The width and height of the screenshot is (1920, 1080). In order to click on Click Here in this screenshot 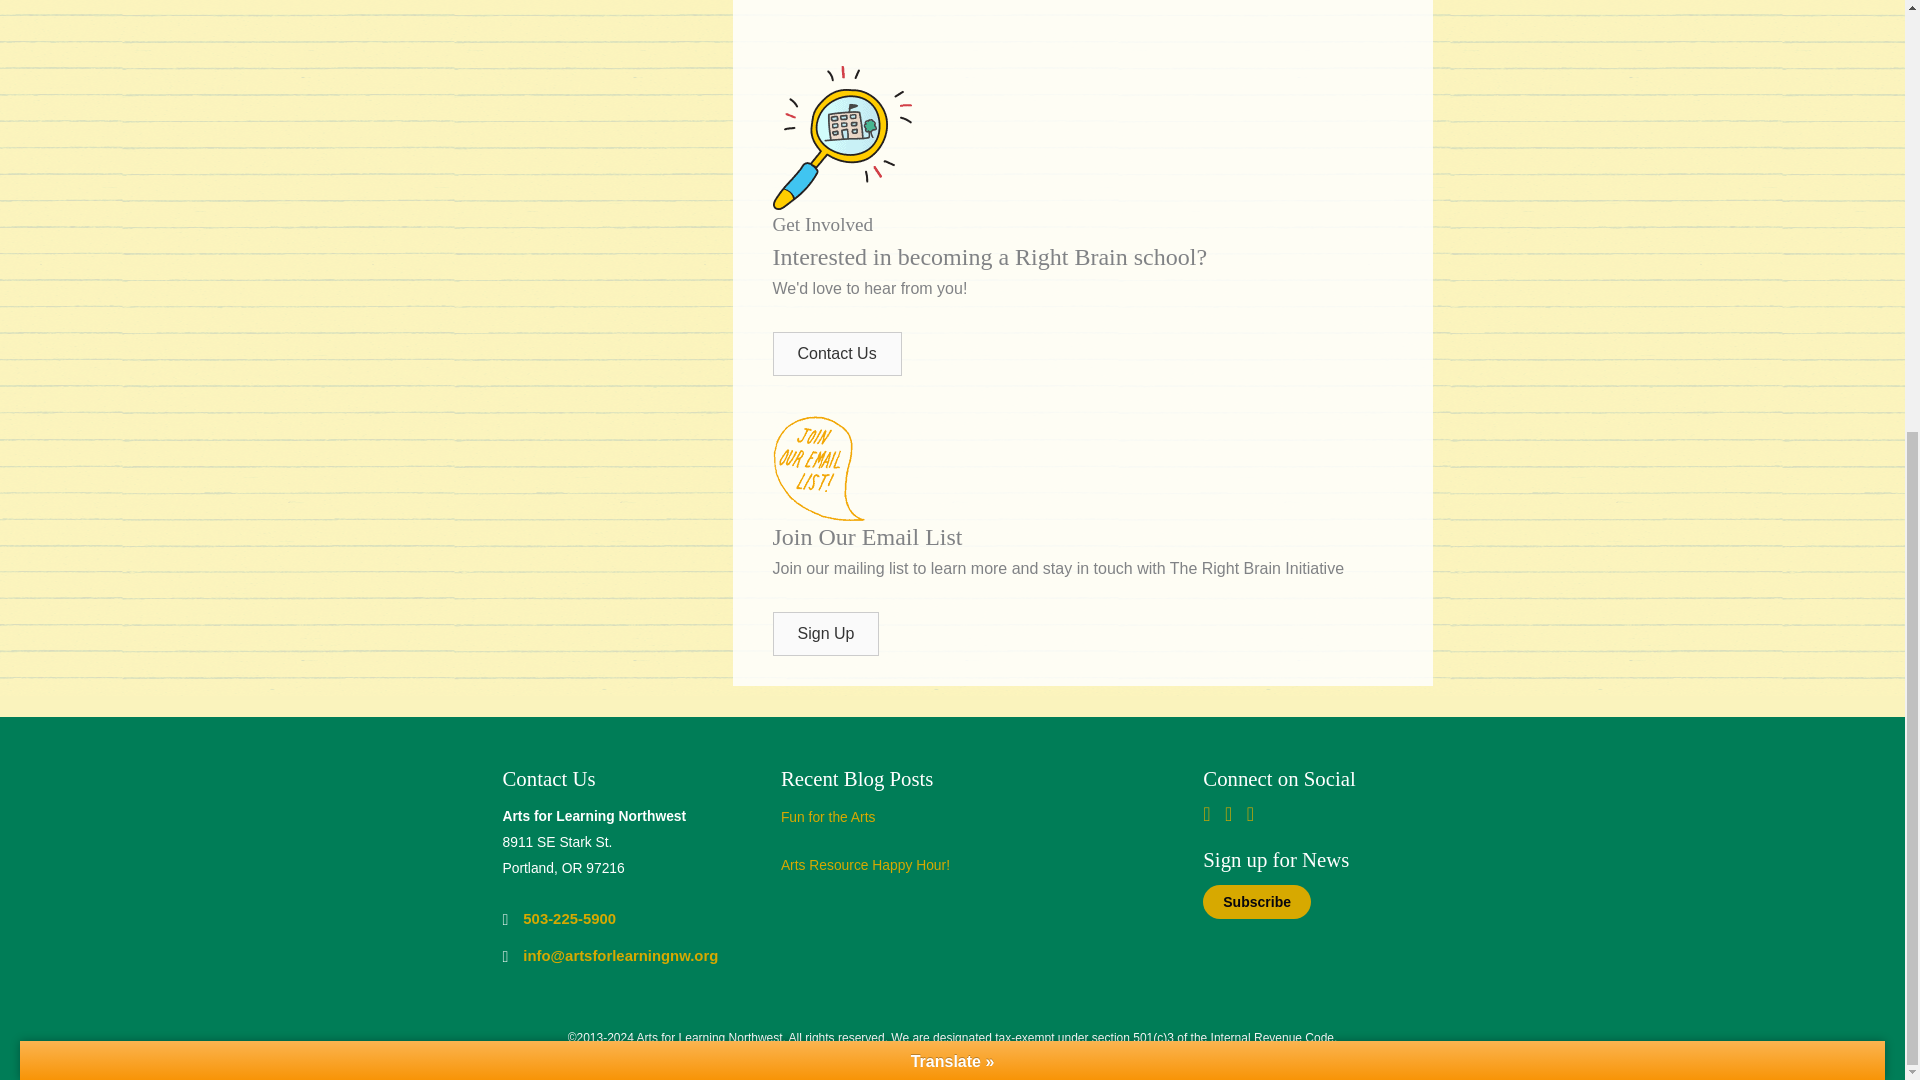, I will do `click(836, 353)`.